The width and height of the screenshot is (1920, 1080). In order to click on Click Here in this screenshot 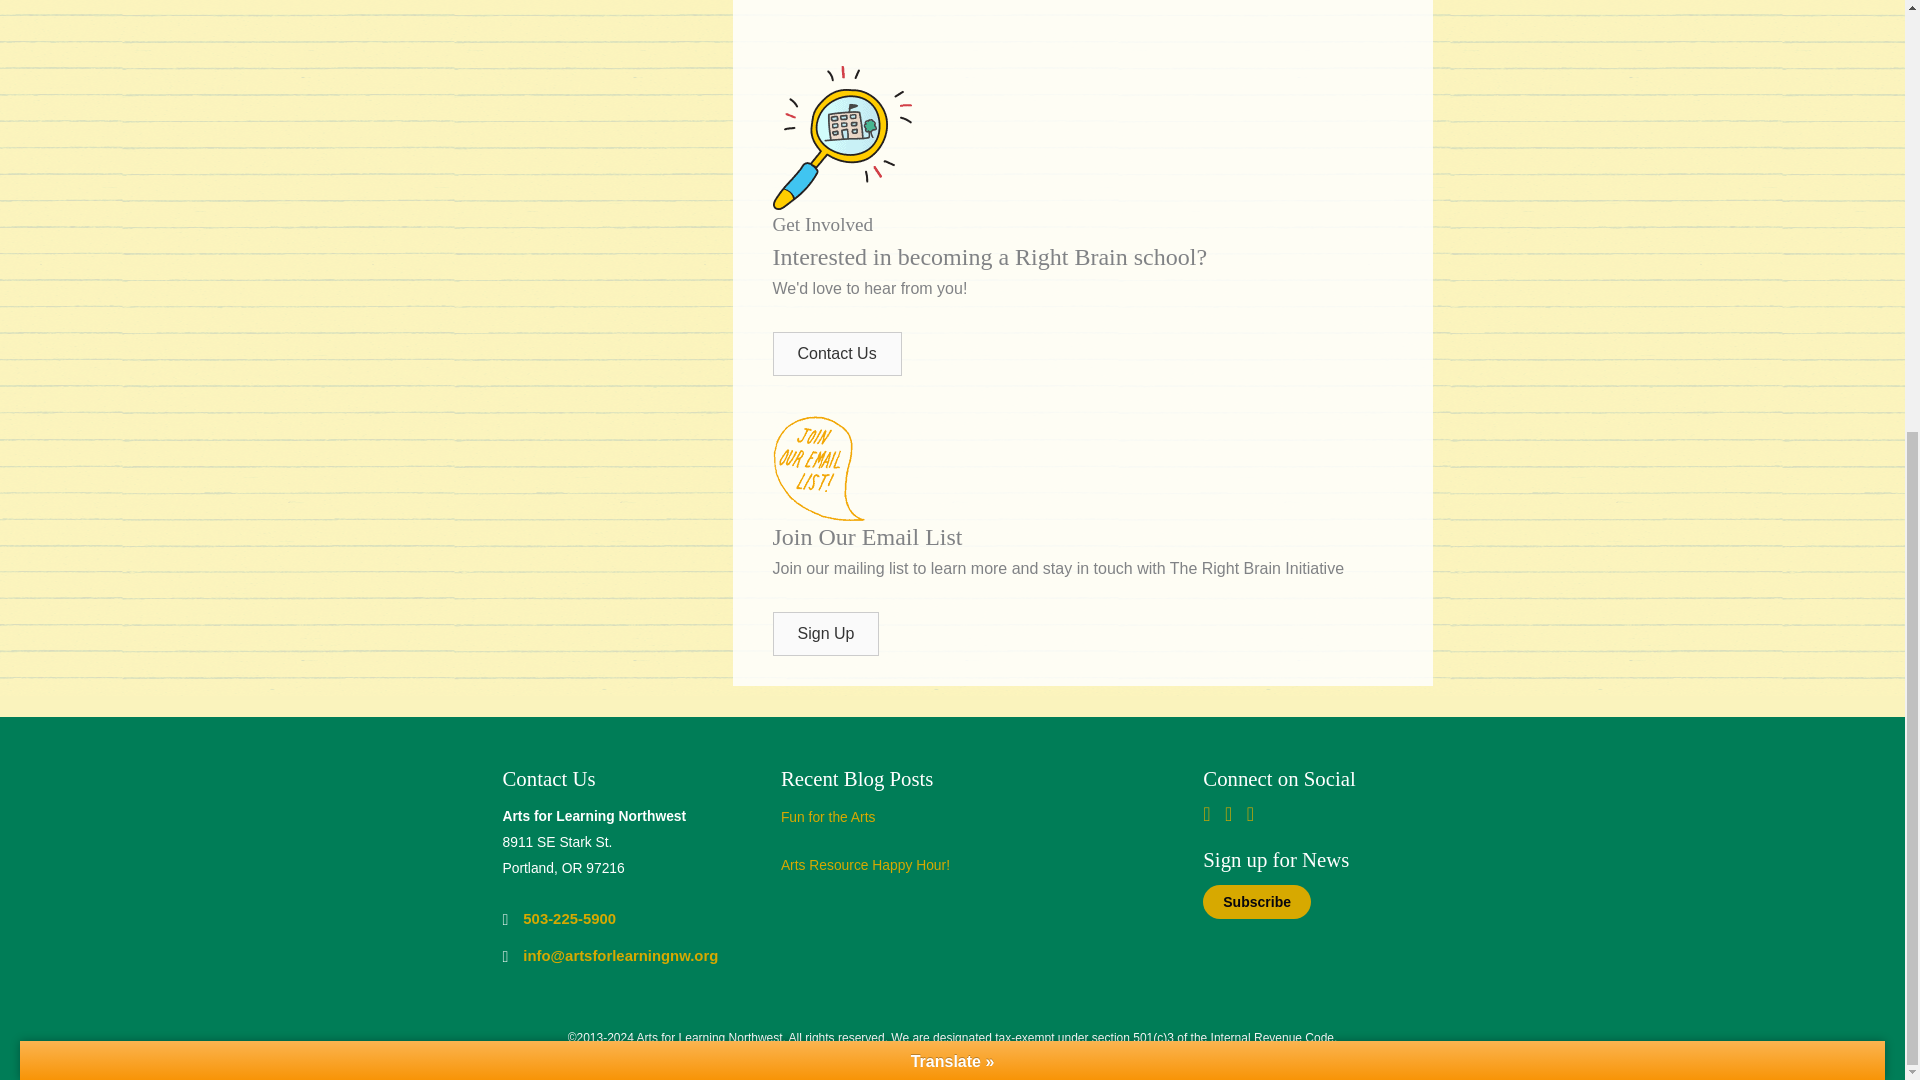, I will do `click(836, 353)`.